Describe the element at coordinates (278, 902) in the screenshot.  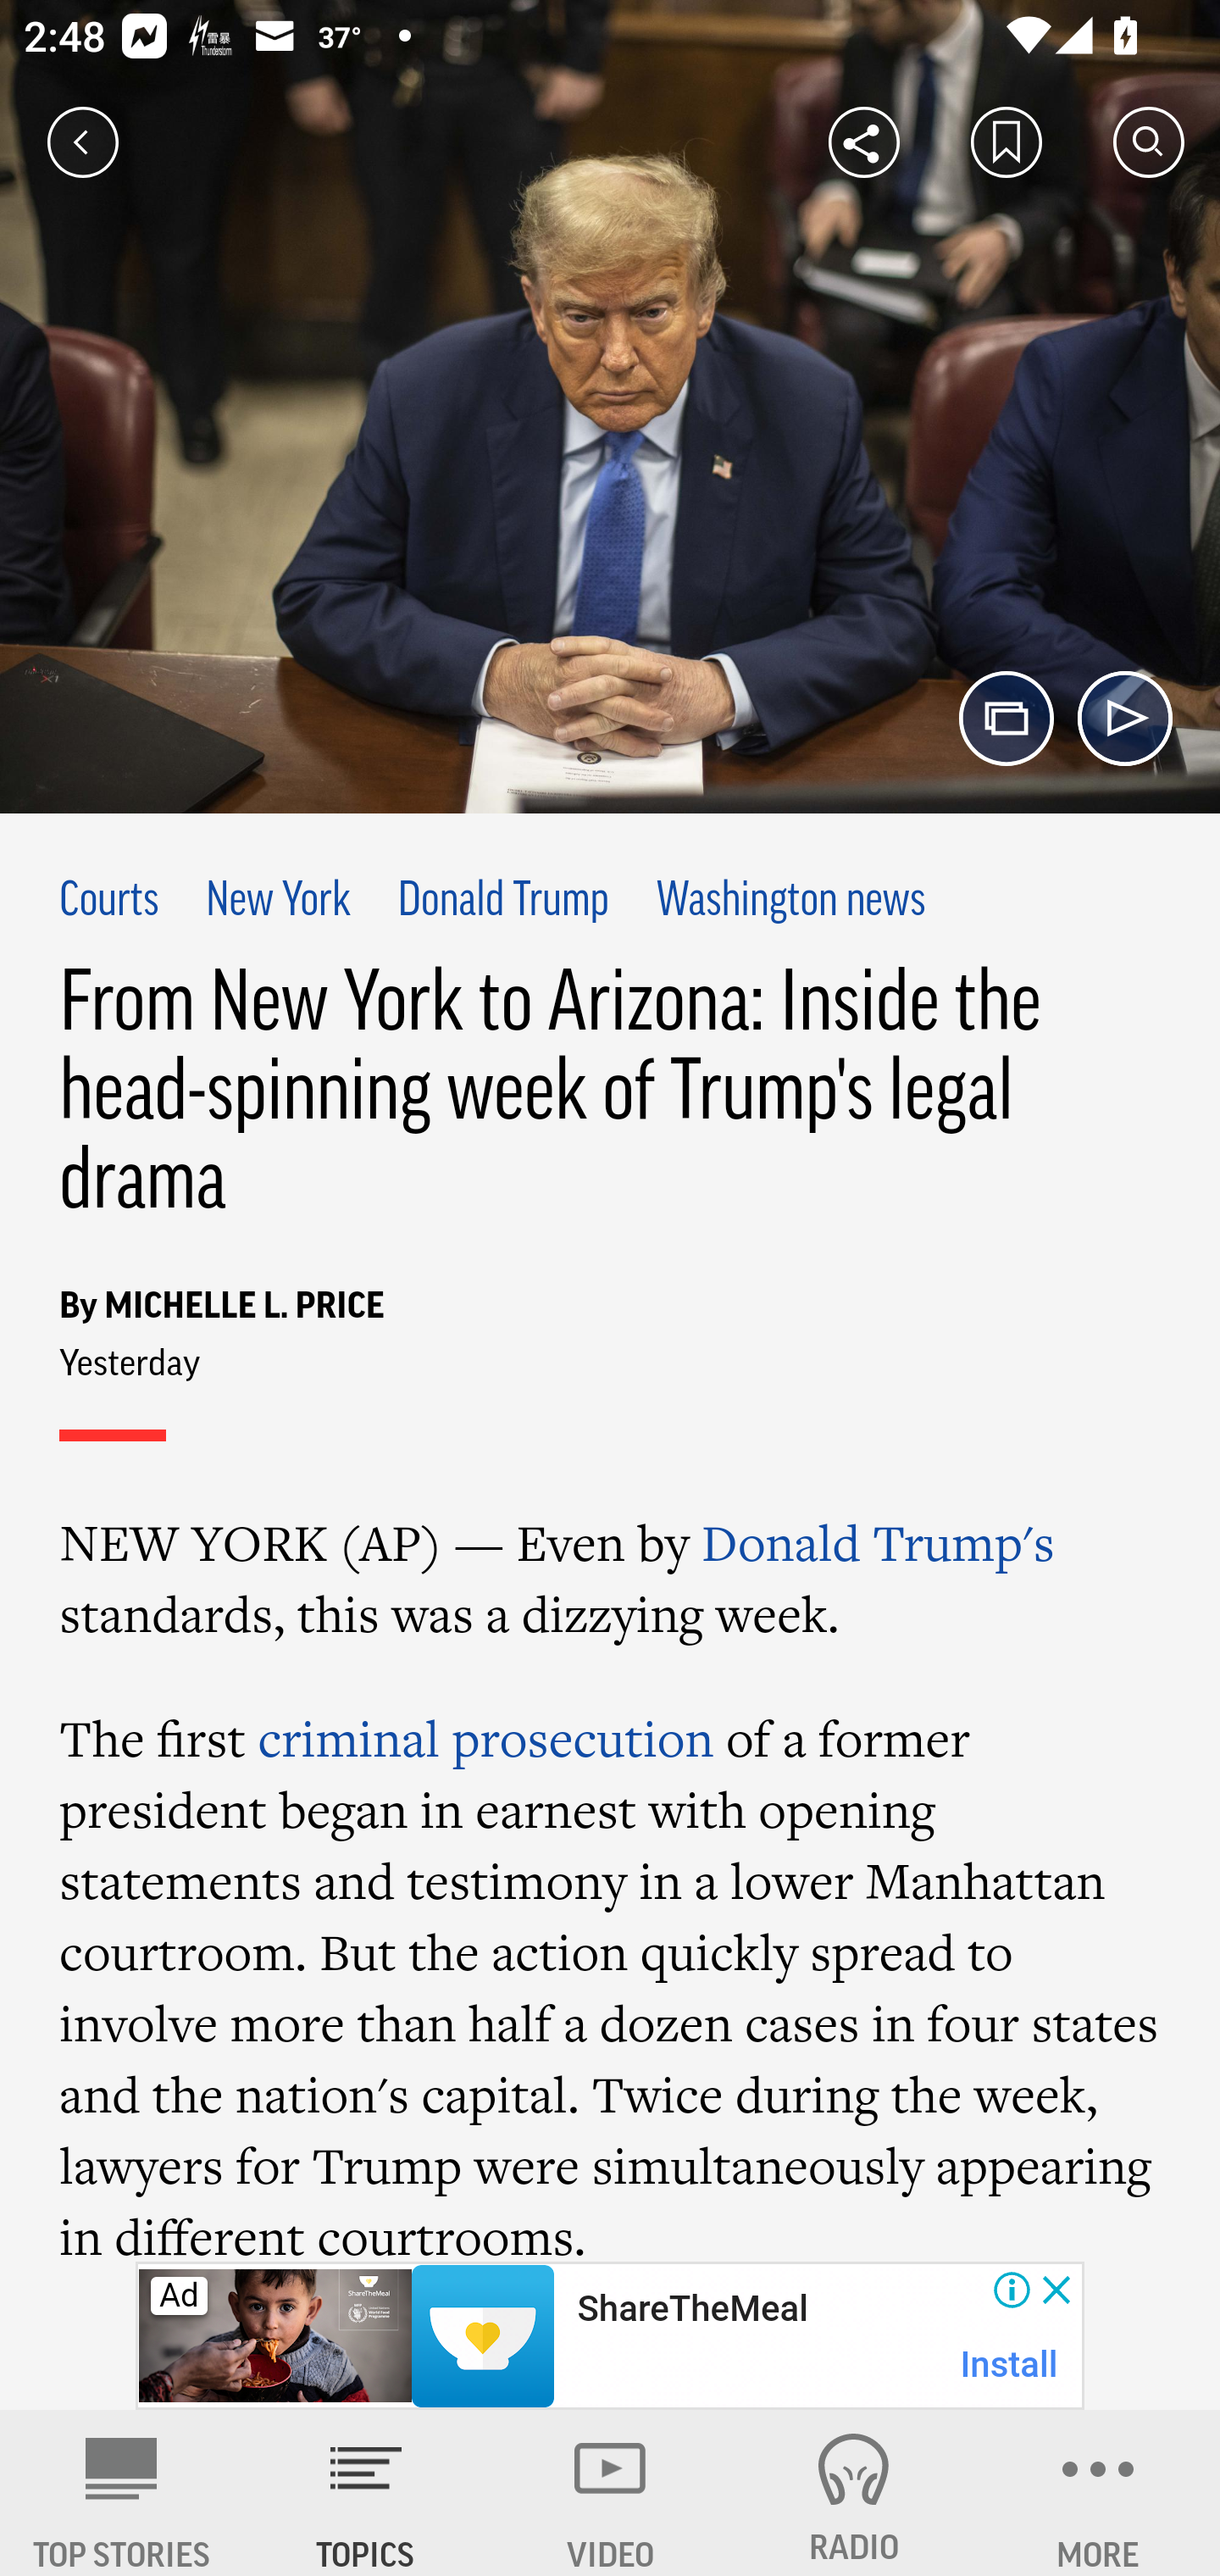
I see `New York` at that location.